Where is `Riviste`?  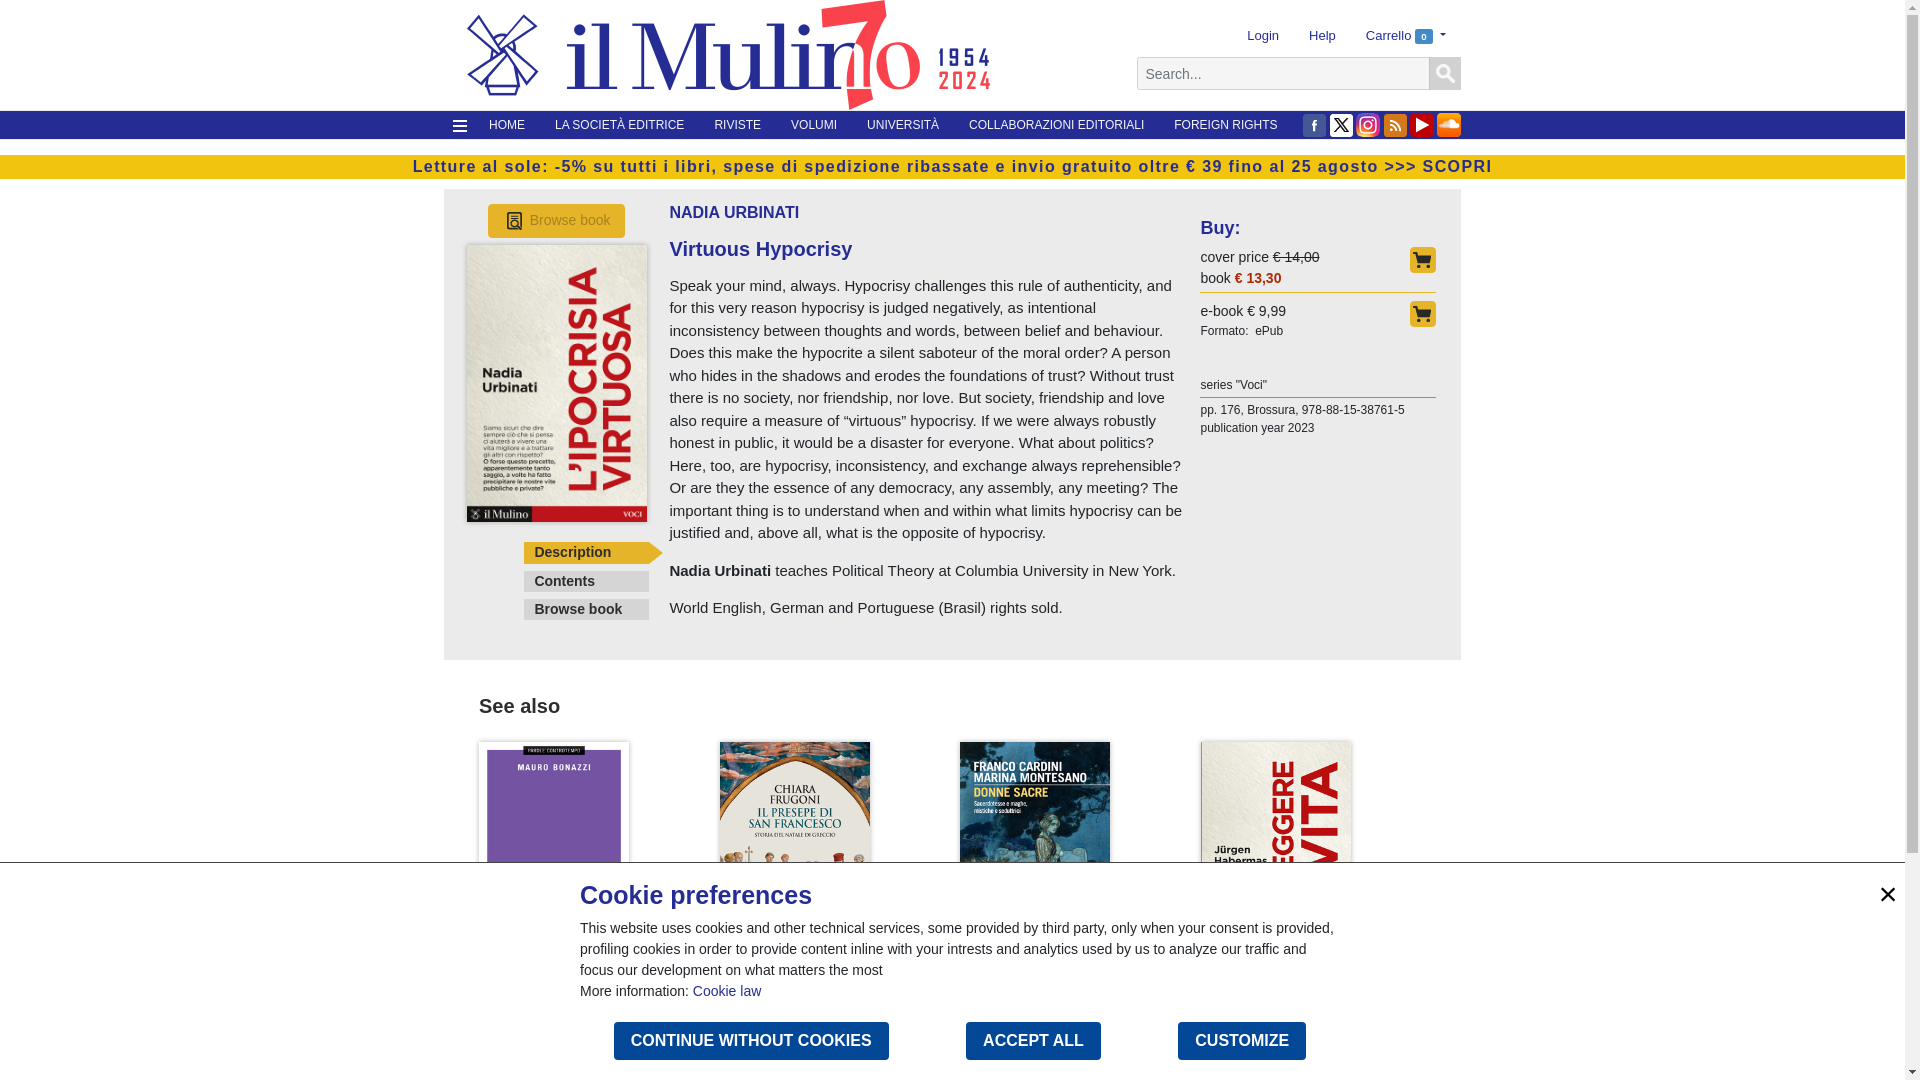 Riviste is located at coordinates (736, 125).